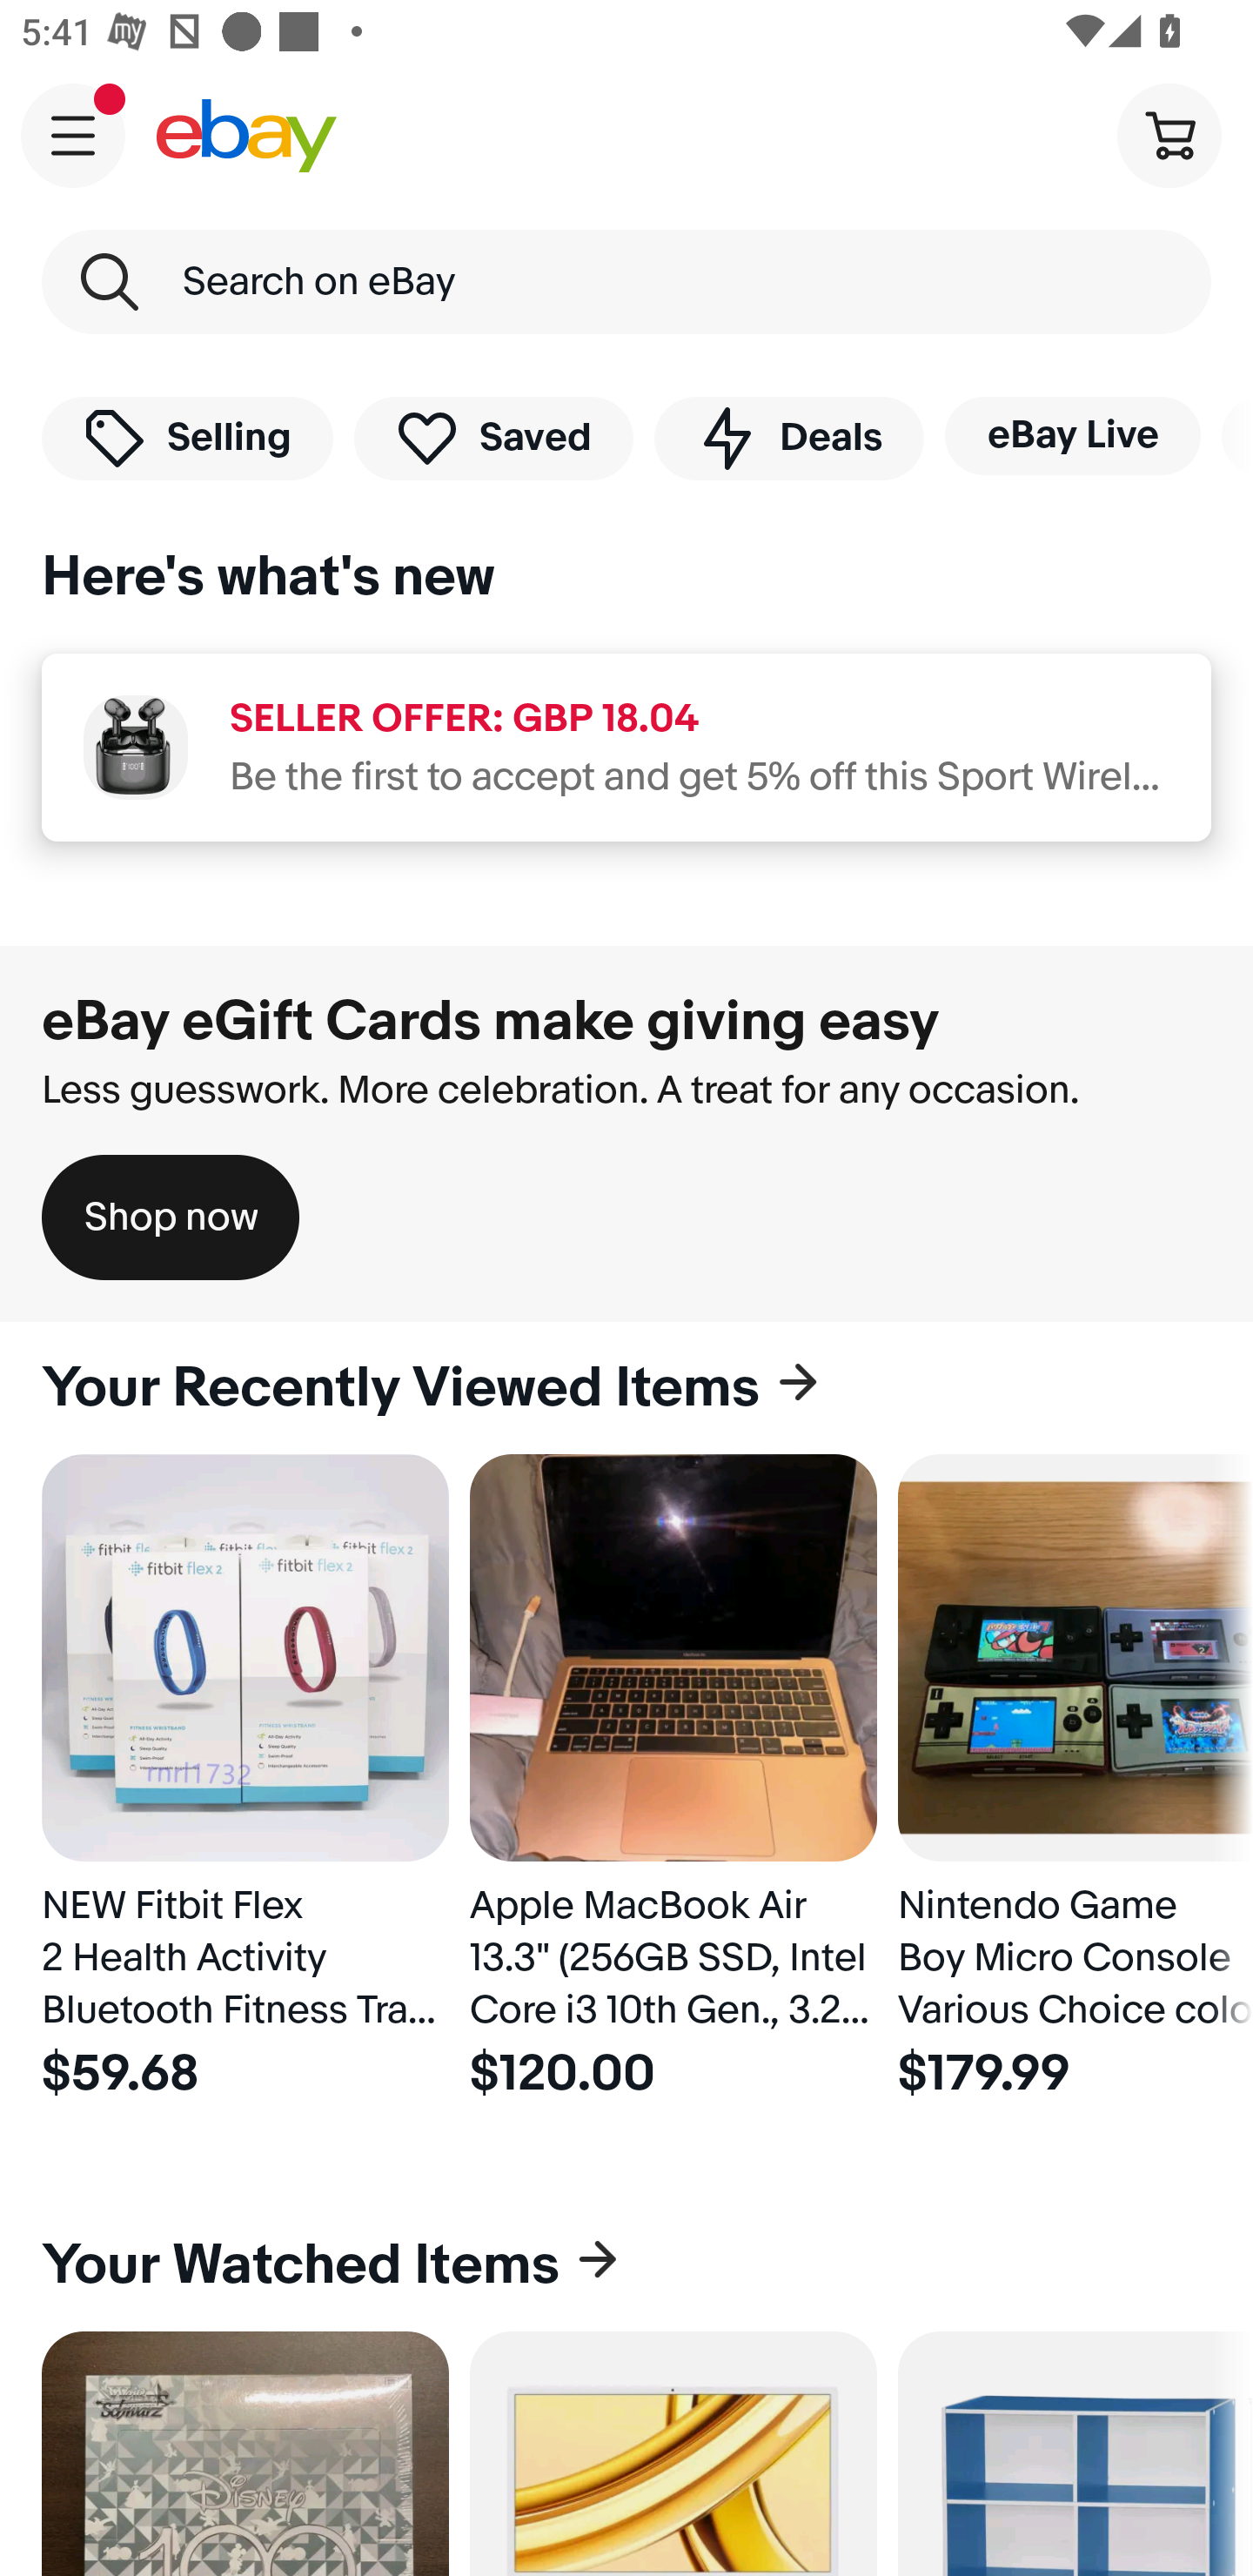  I want to click on Shop now, so click(171, 1217).